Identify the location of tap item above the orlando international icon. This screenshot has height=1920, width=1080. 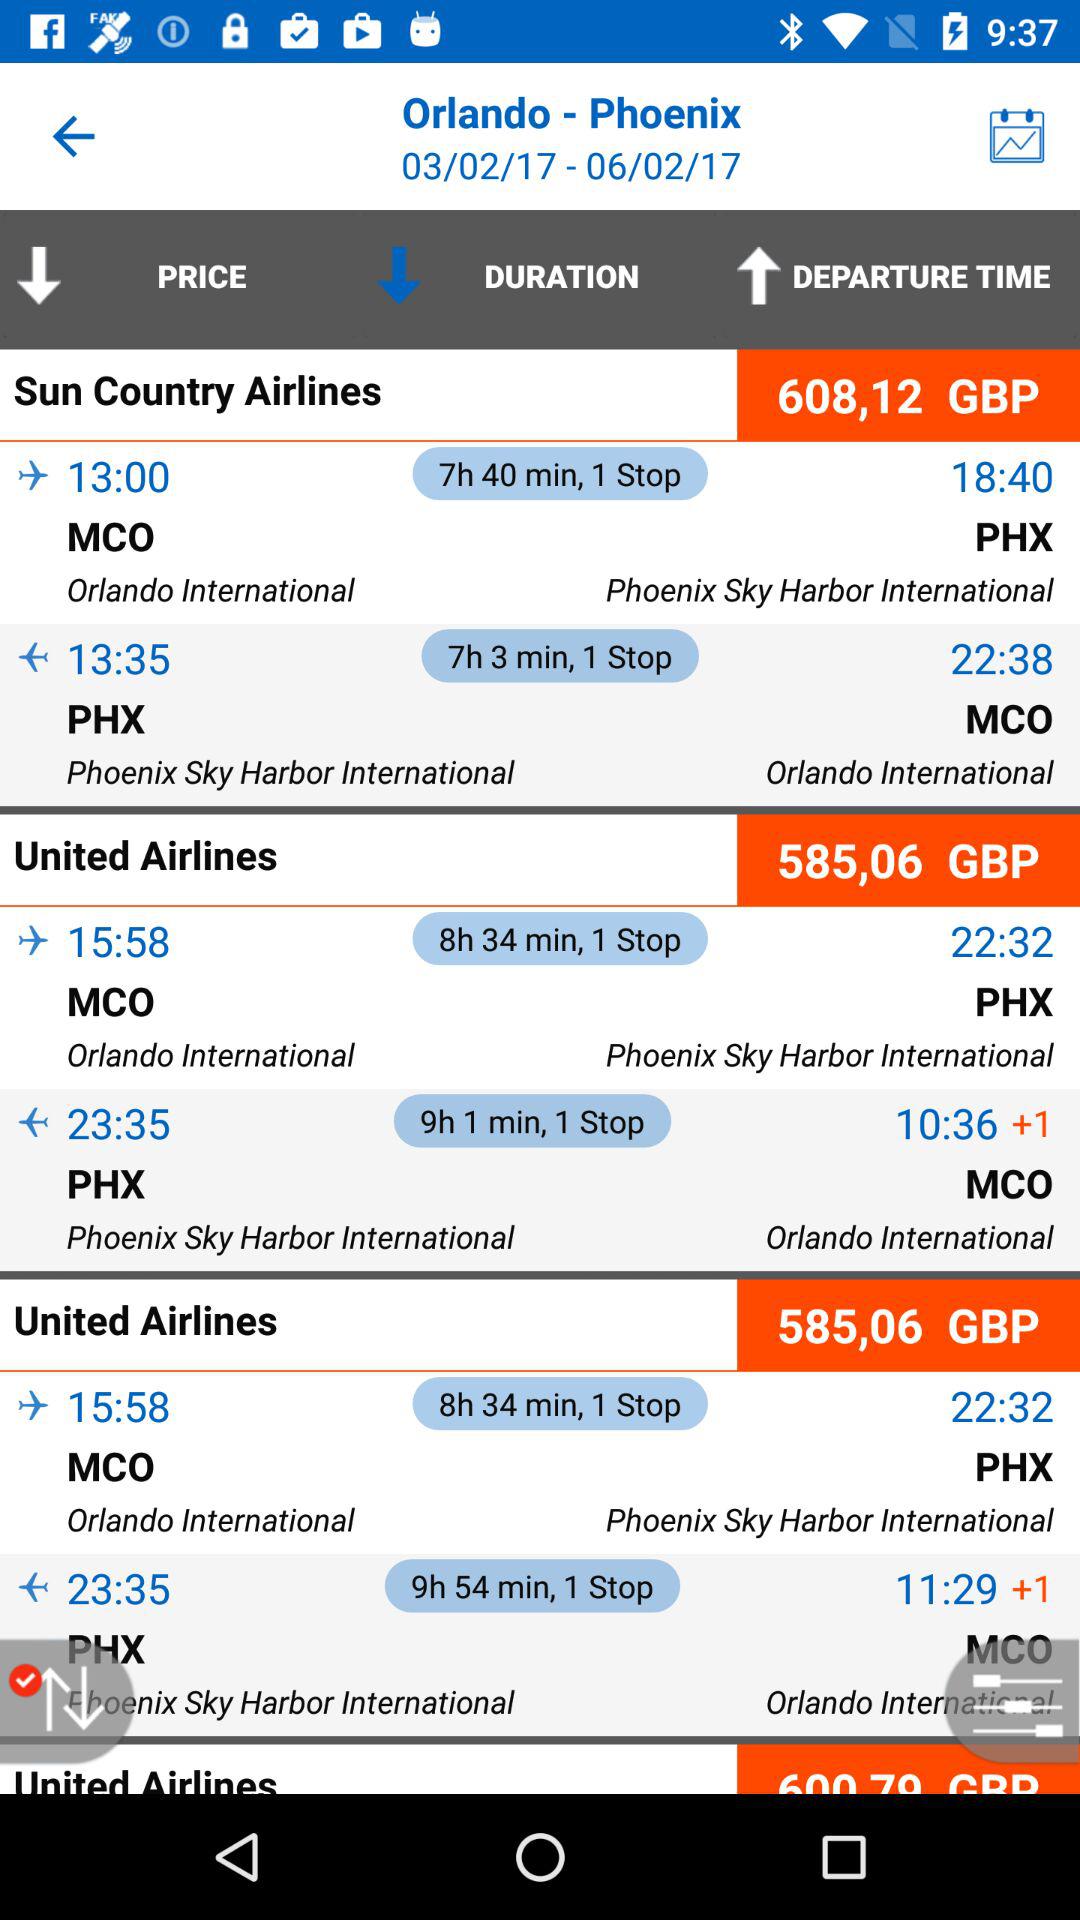
(33, 1032).